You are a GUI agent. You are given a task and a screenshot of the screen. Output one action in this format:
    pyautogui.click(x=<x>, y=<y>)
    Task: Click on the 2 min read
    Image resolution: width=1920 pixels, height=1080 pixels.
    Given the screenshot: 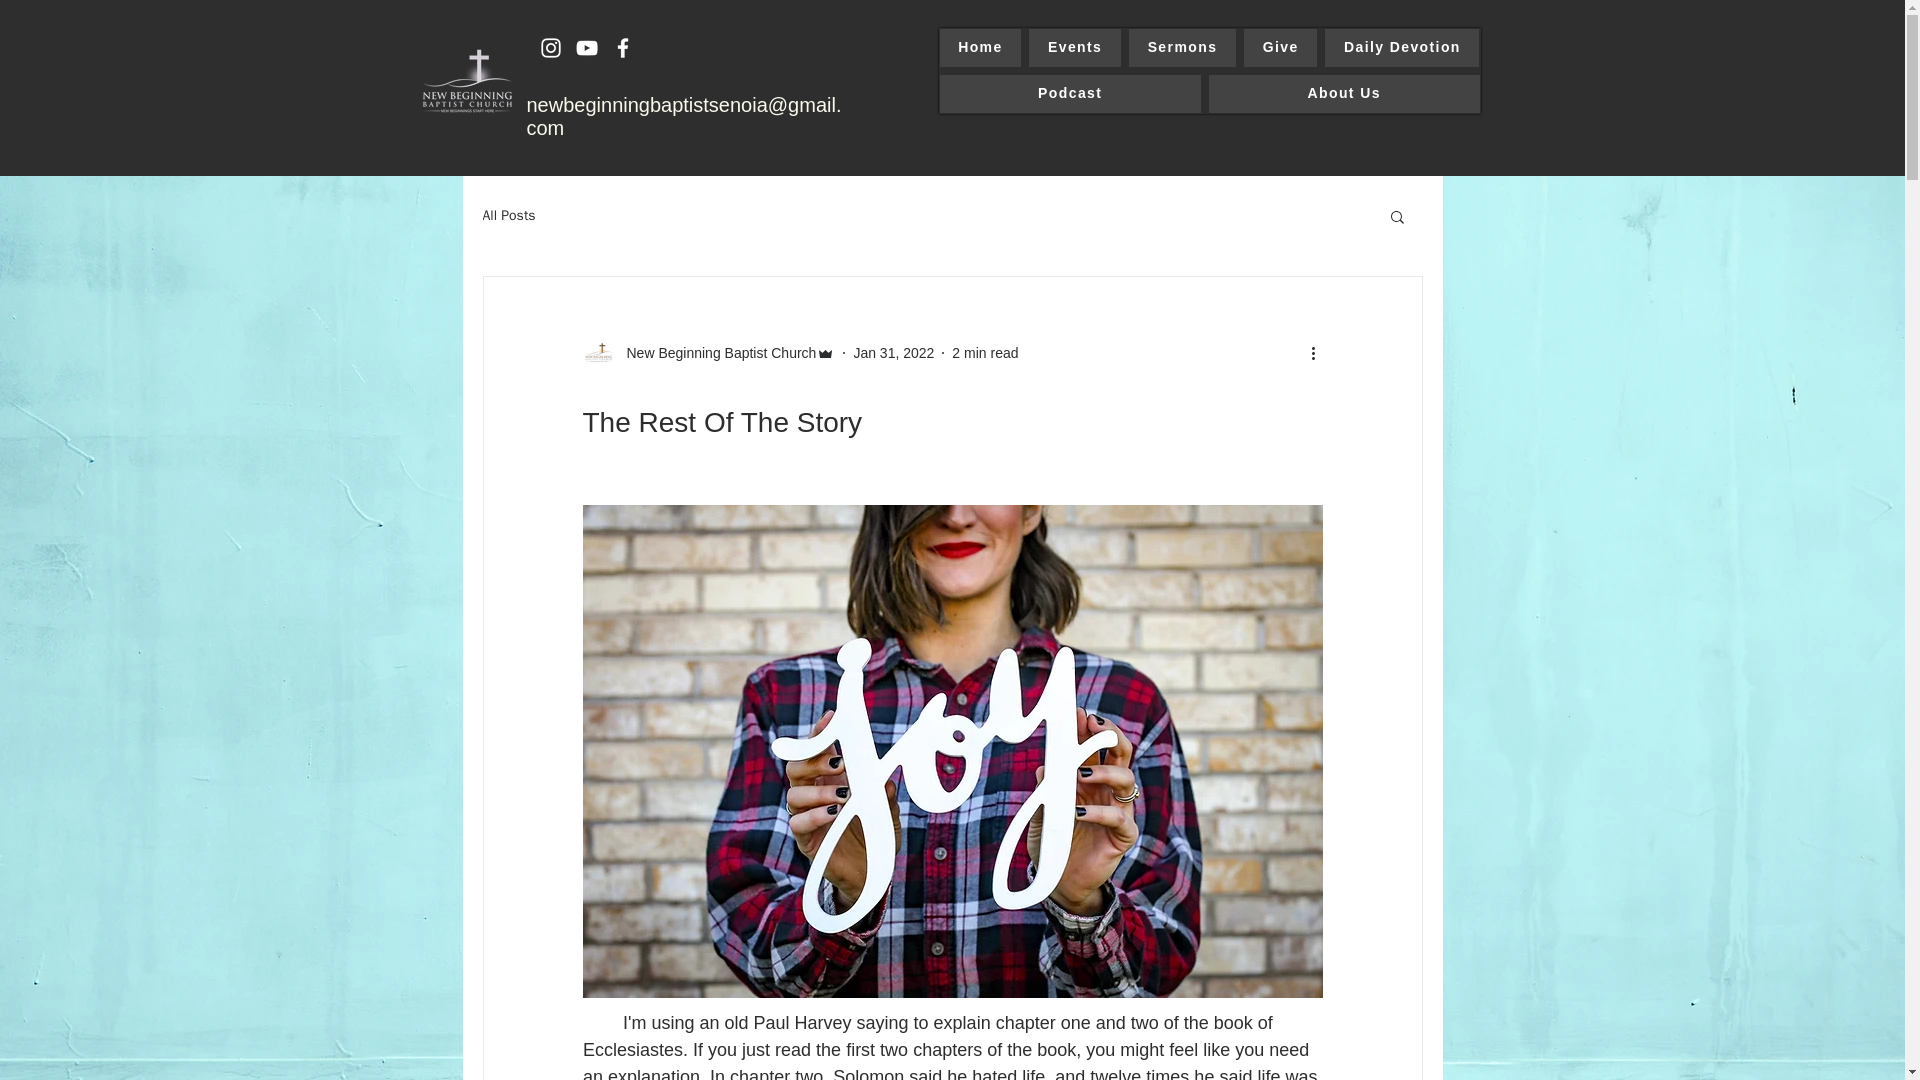 What is the action you would take?
    pyautogui.click(x=984, y=352)
    